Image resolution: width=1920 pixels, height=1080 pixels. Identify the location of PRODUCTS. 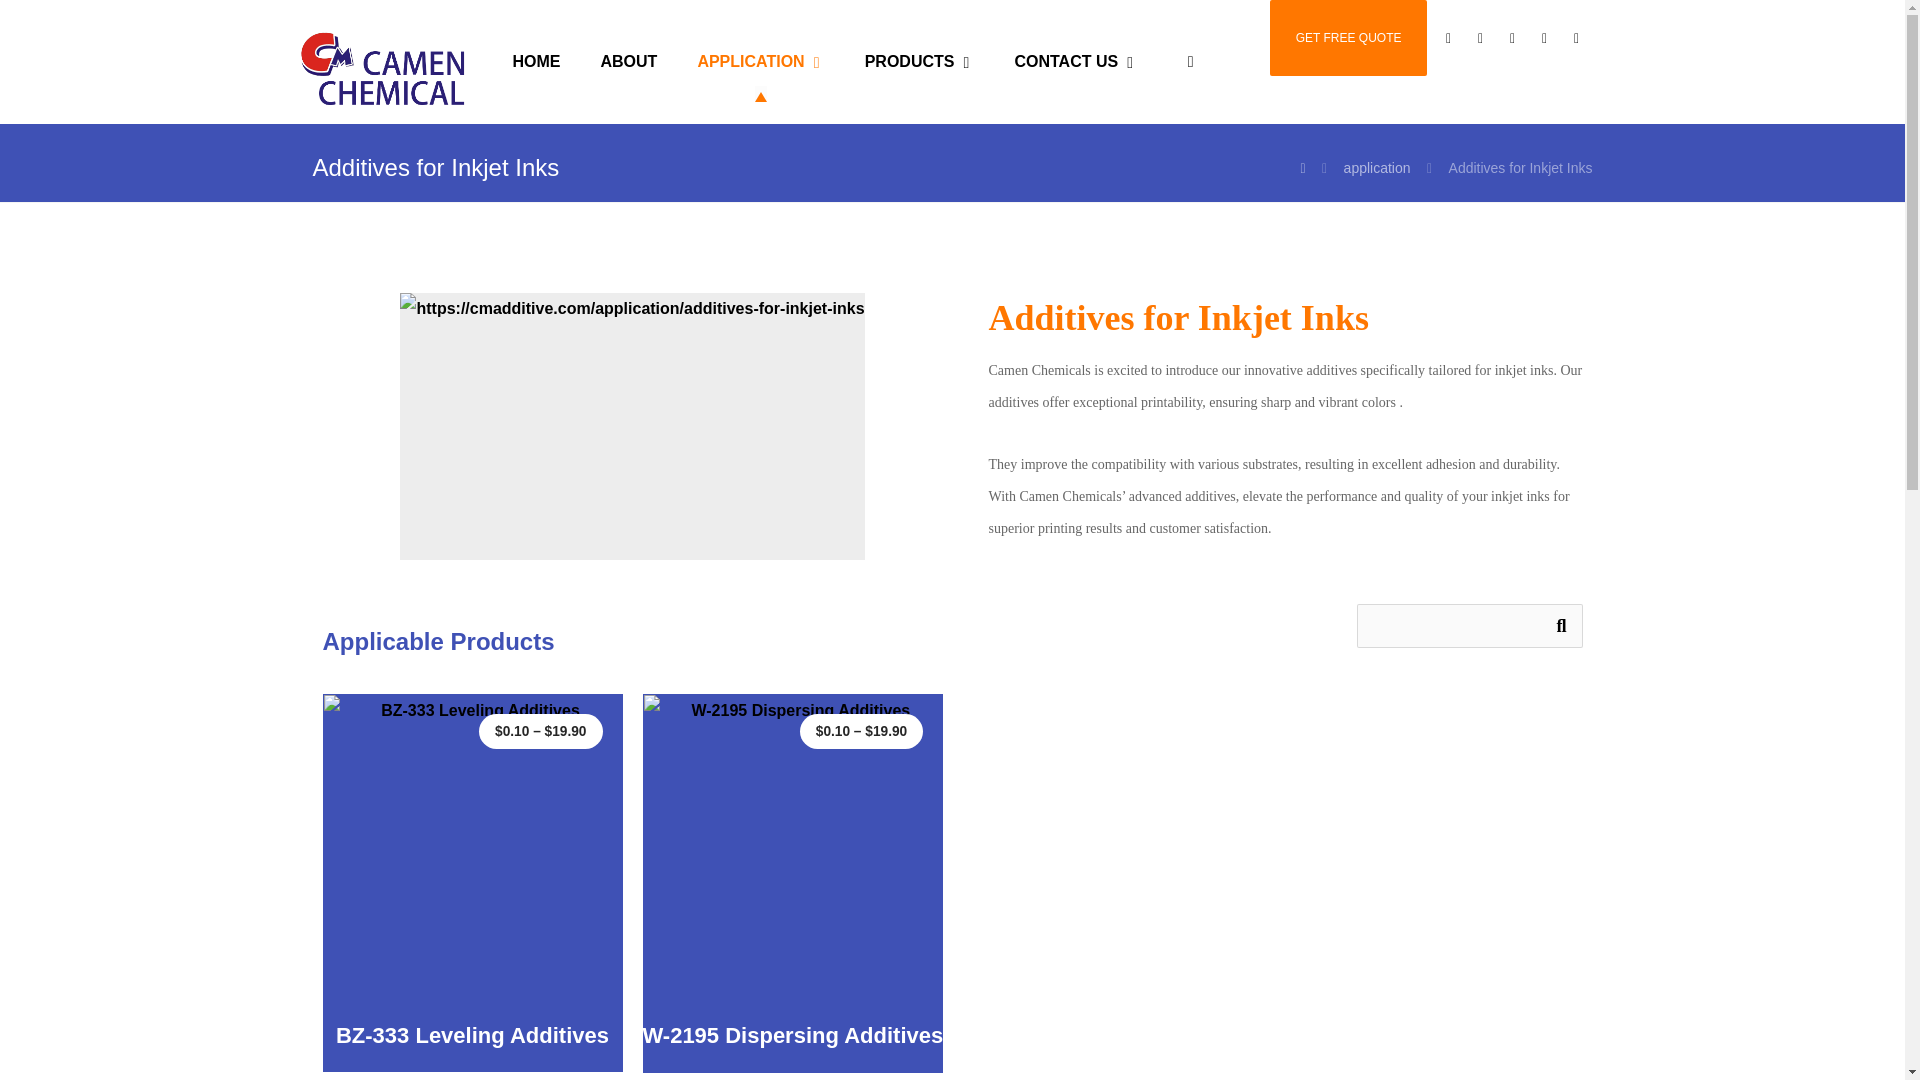
(920, 61).